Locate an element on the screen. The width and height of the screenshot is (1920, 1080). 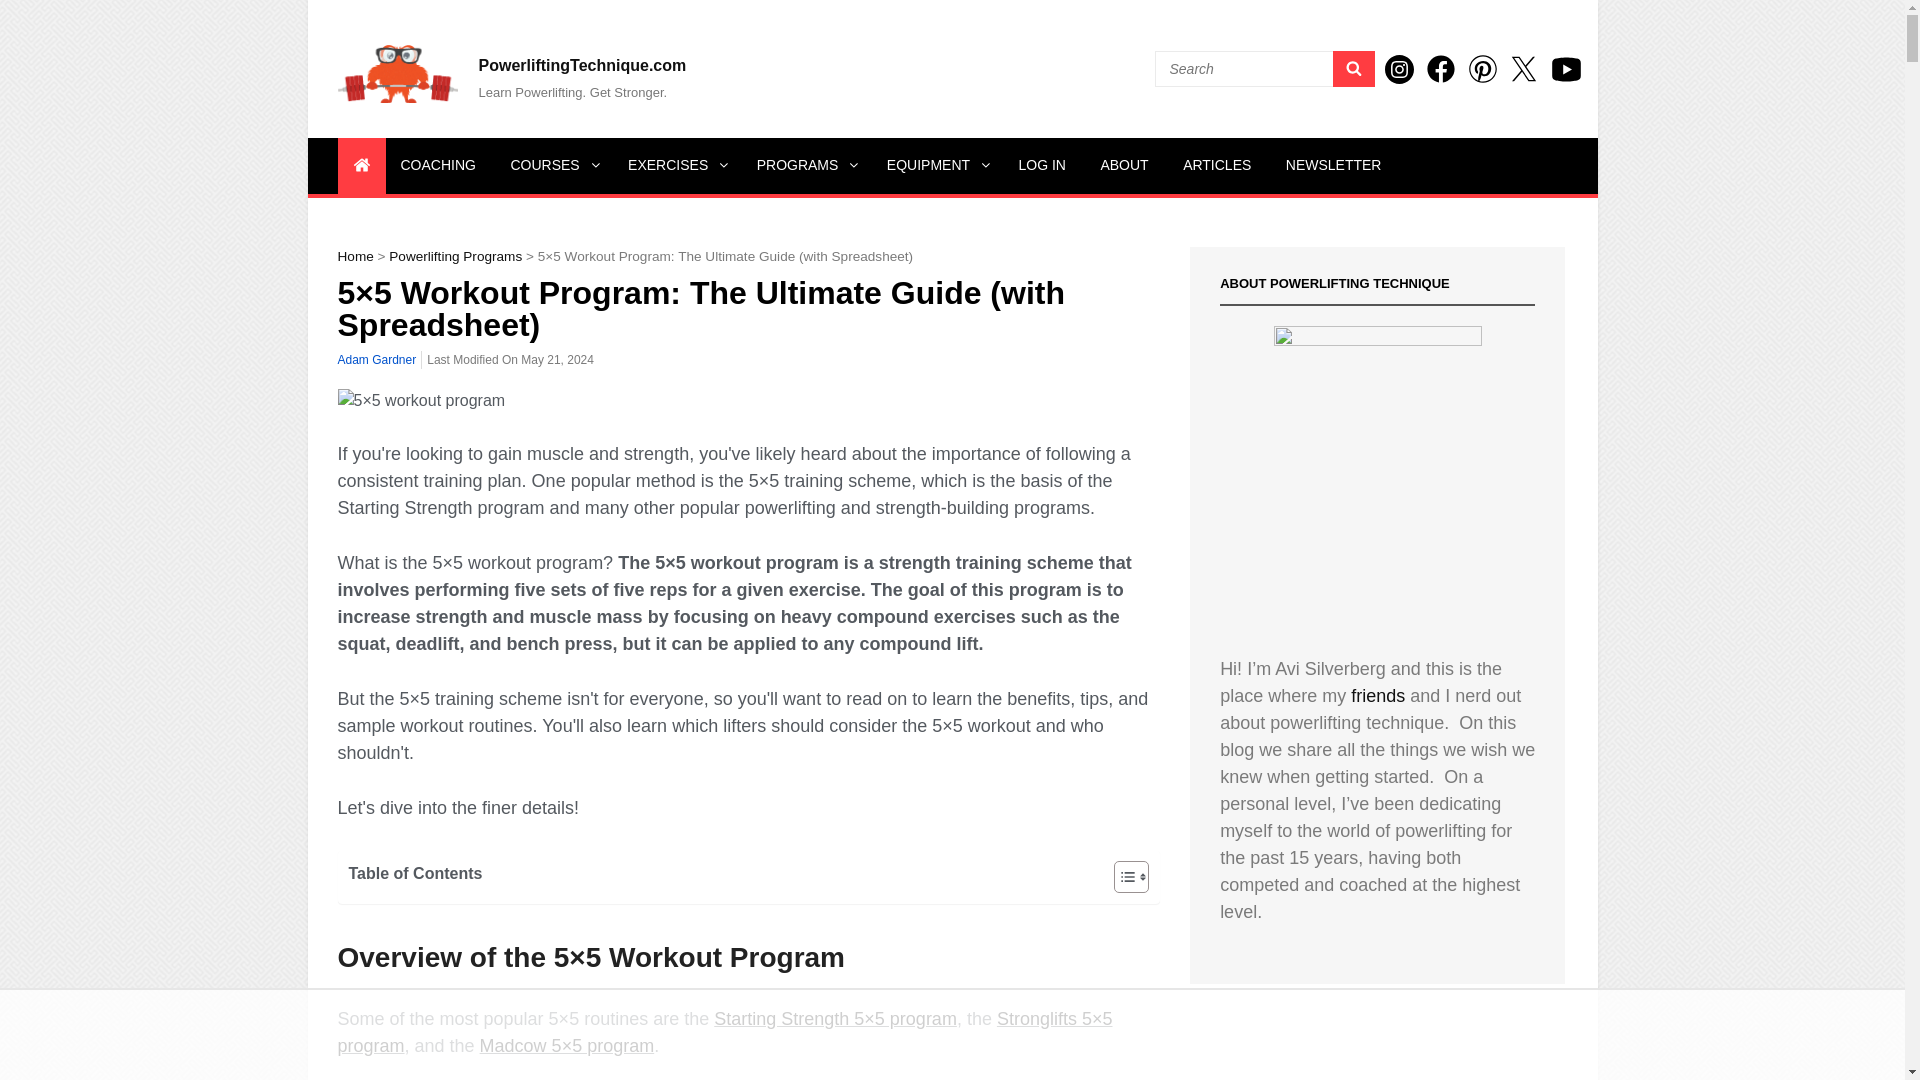
EXERCISES is located at coordinates (674, 166).